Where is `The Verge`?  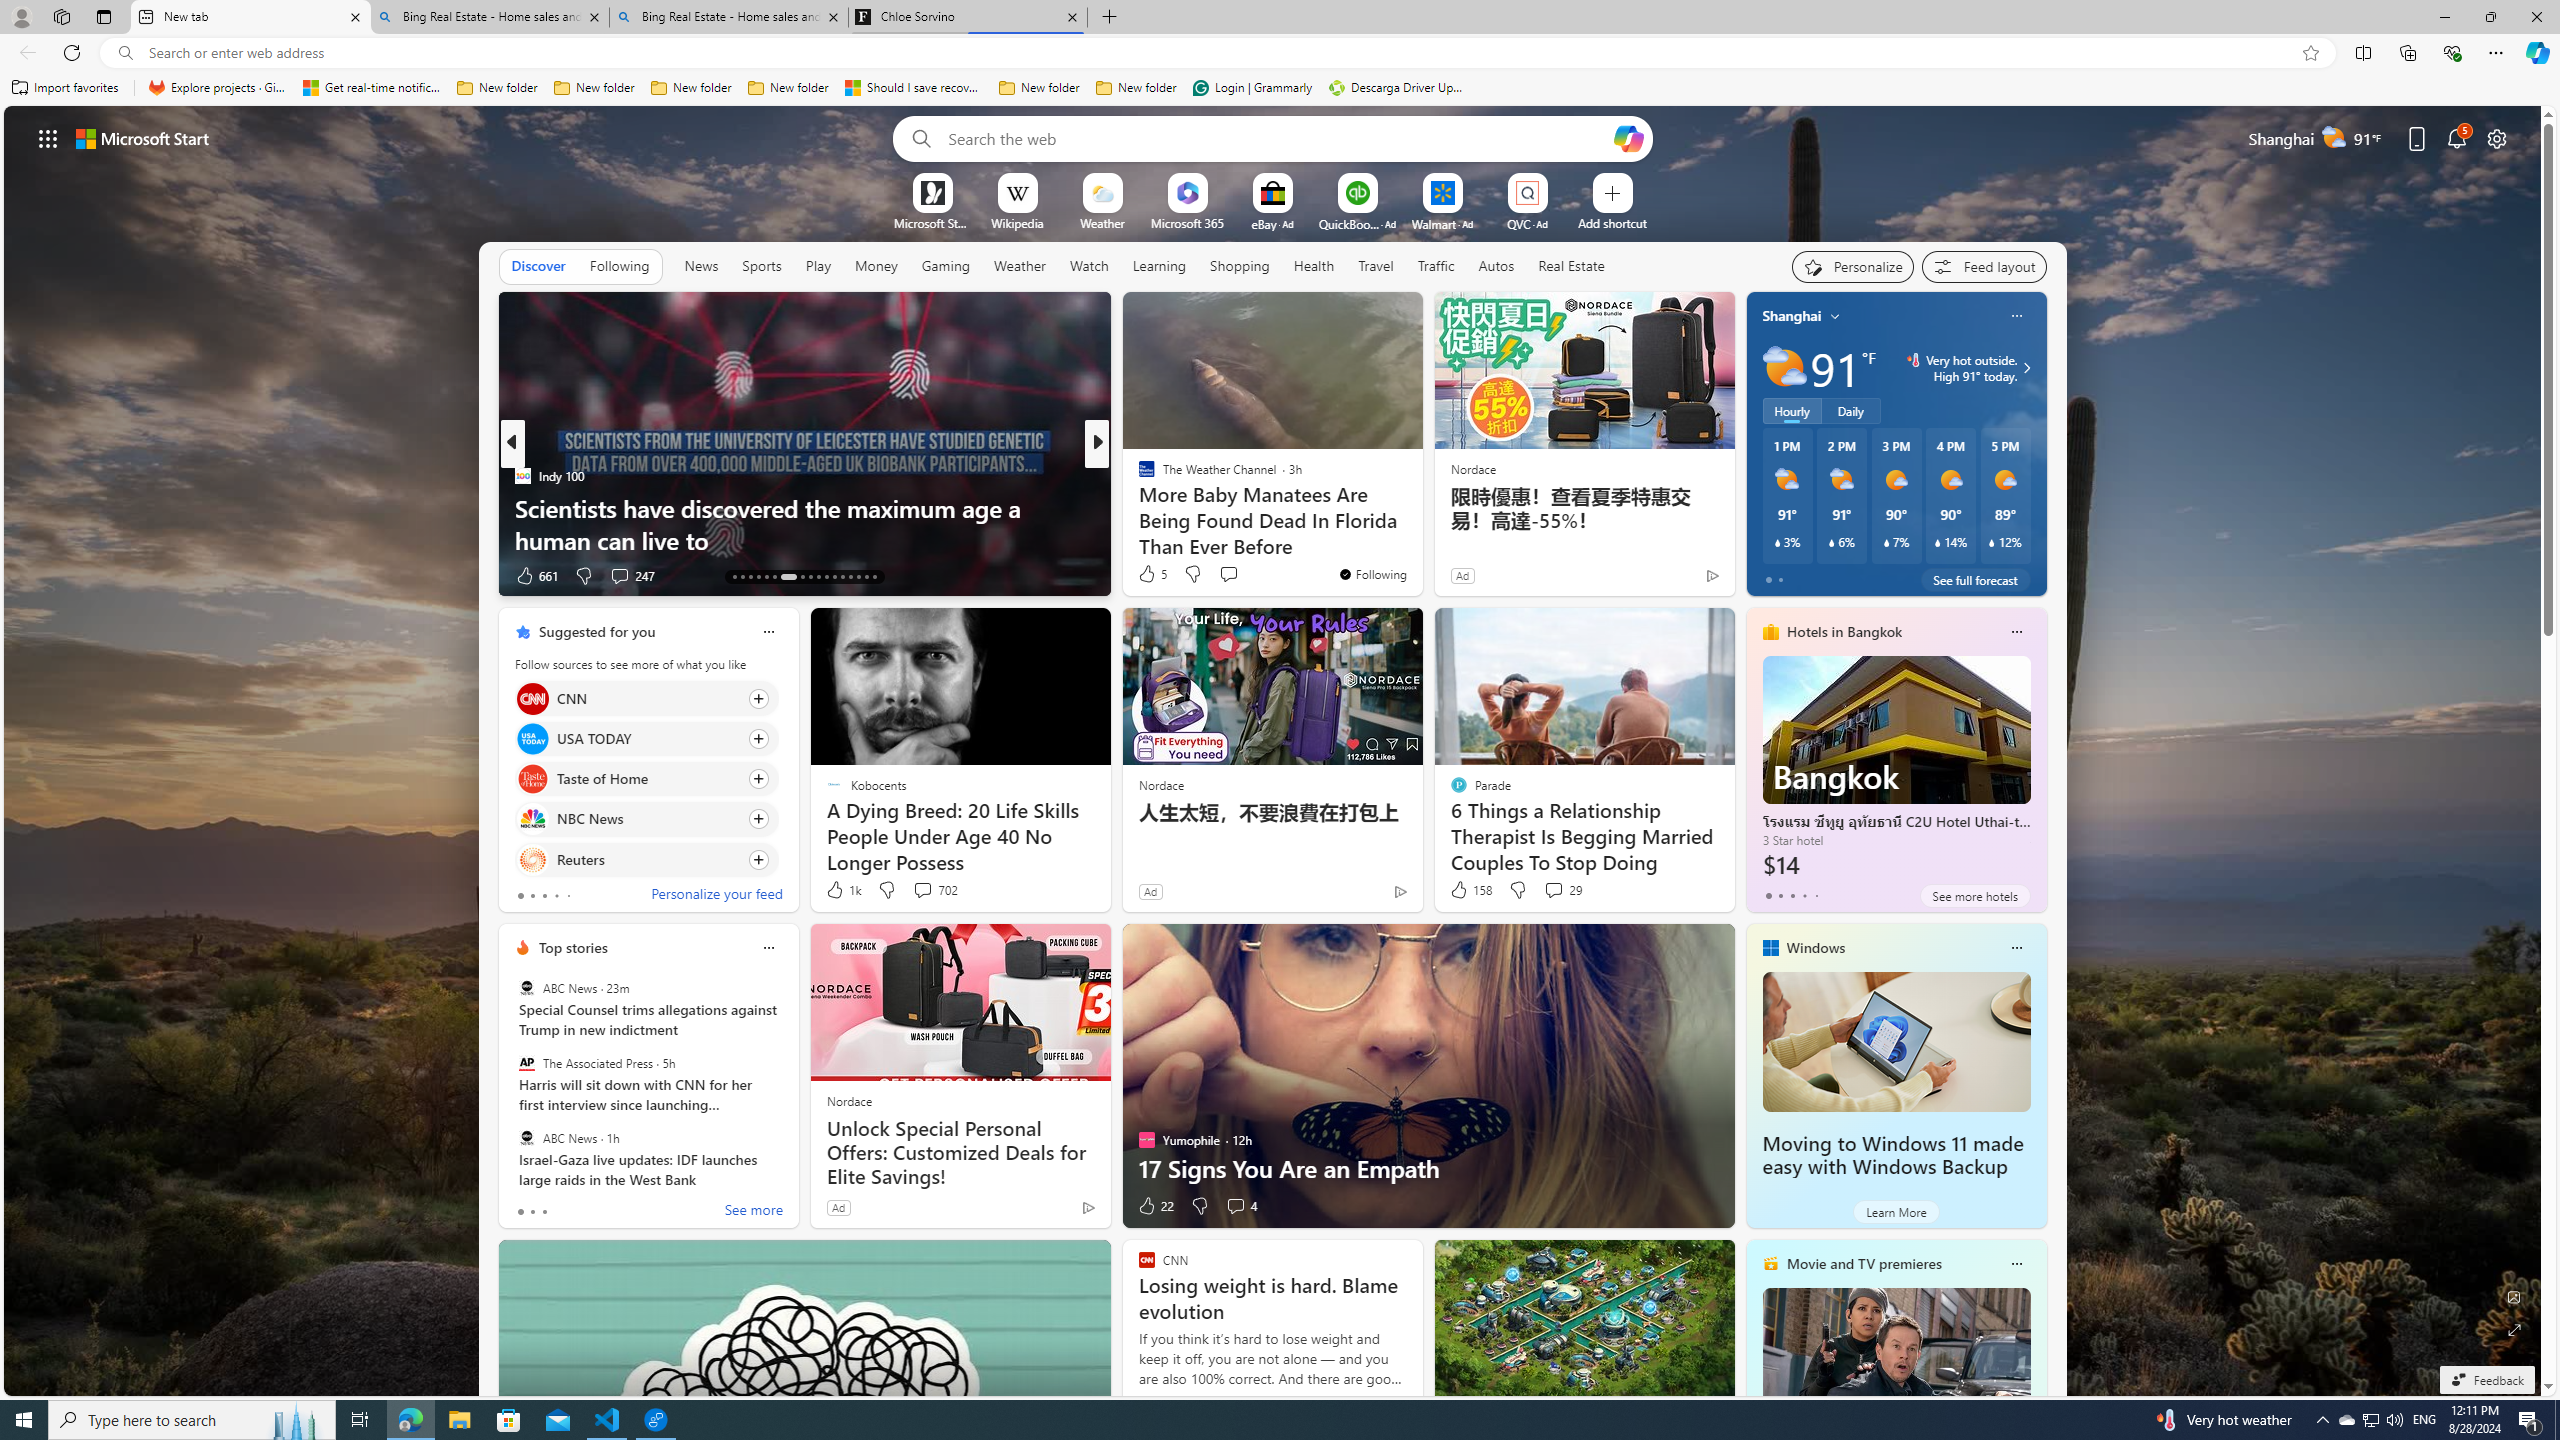
The Verge is located at coordinates (1137, 476).